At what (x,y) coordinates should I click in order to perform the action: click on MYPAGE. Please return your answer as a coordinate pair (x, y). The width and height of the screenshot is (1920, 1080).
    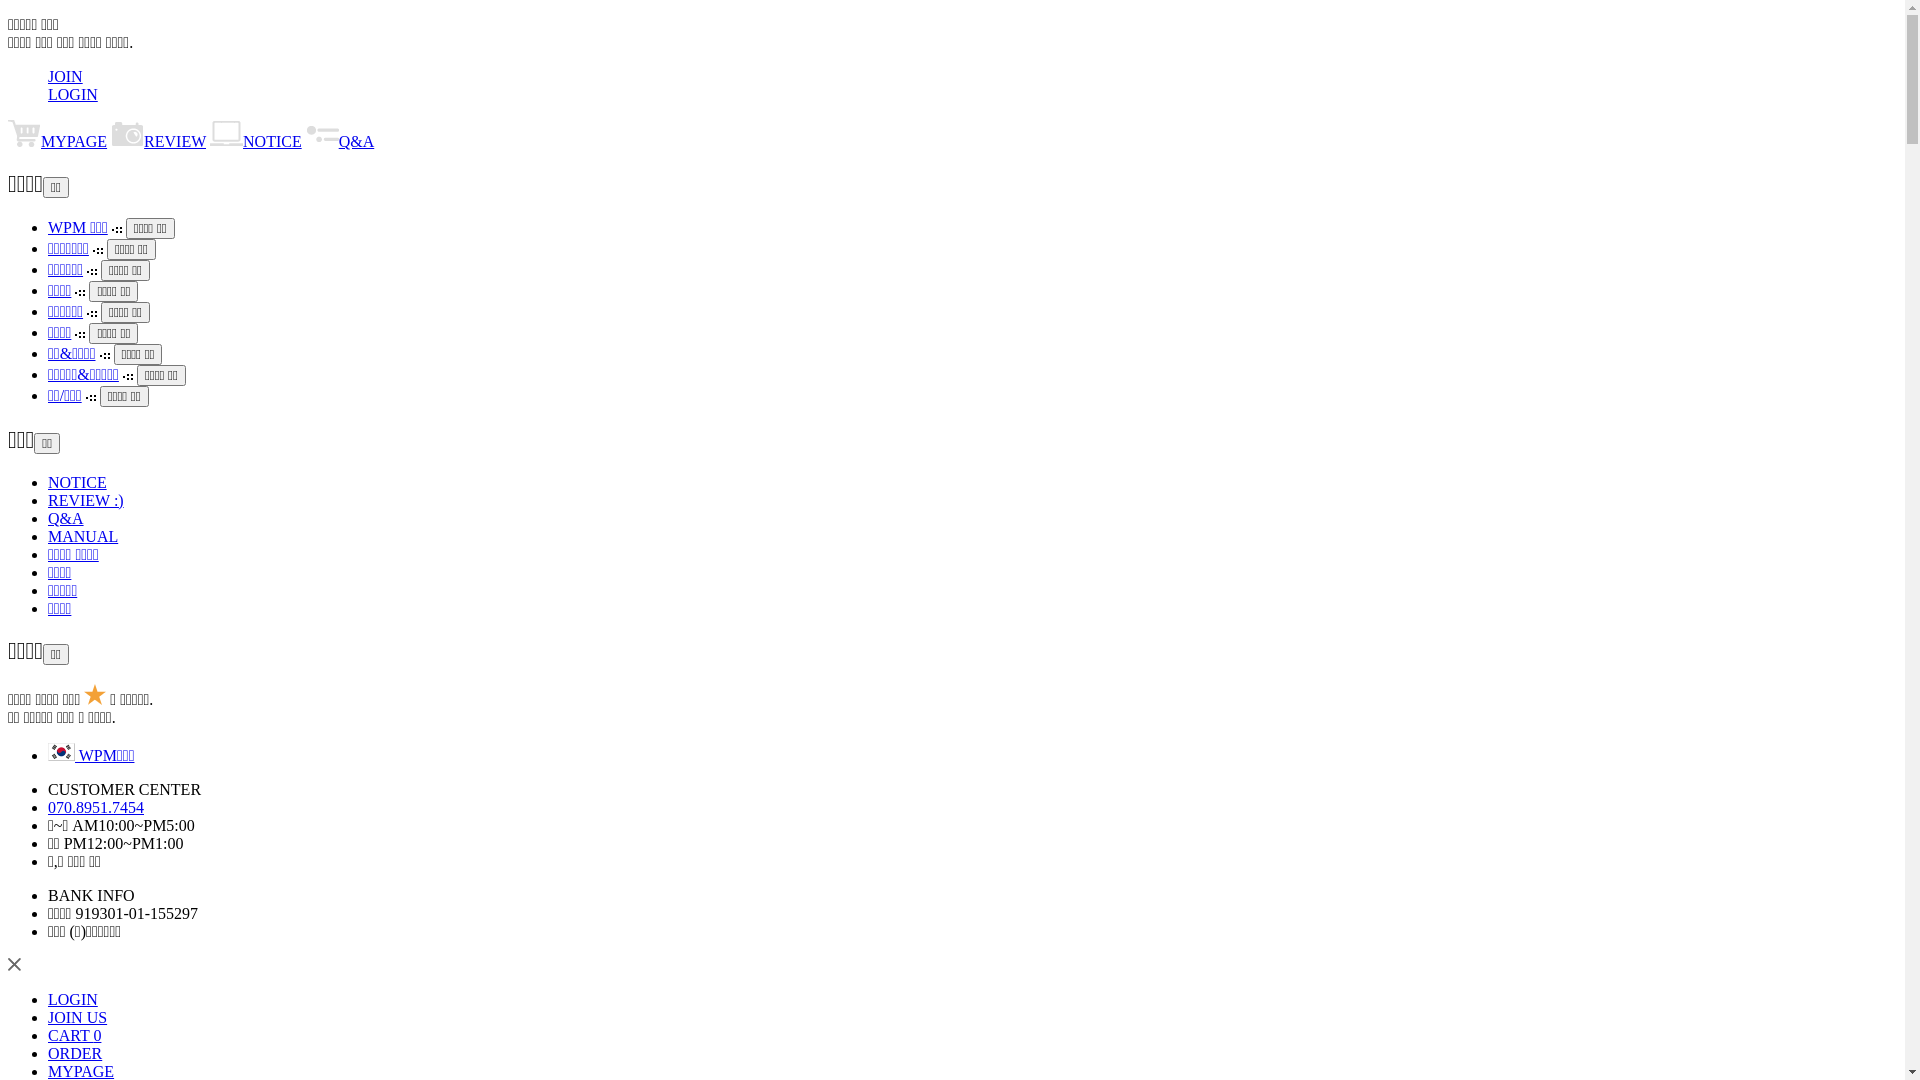
    Looking at the image, I should click on (58, 142).